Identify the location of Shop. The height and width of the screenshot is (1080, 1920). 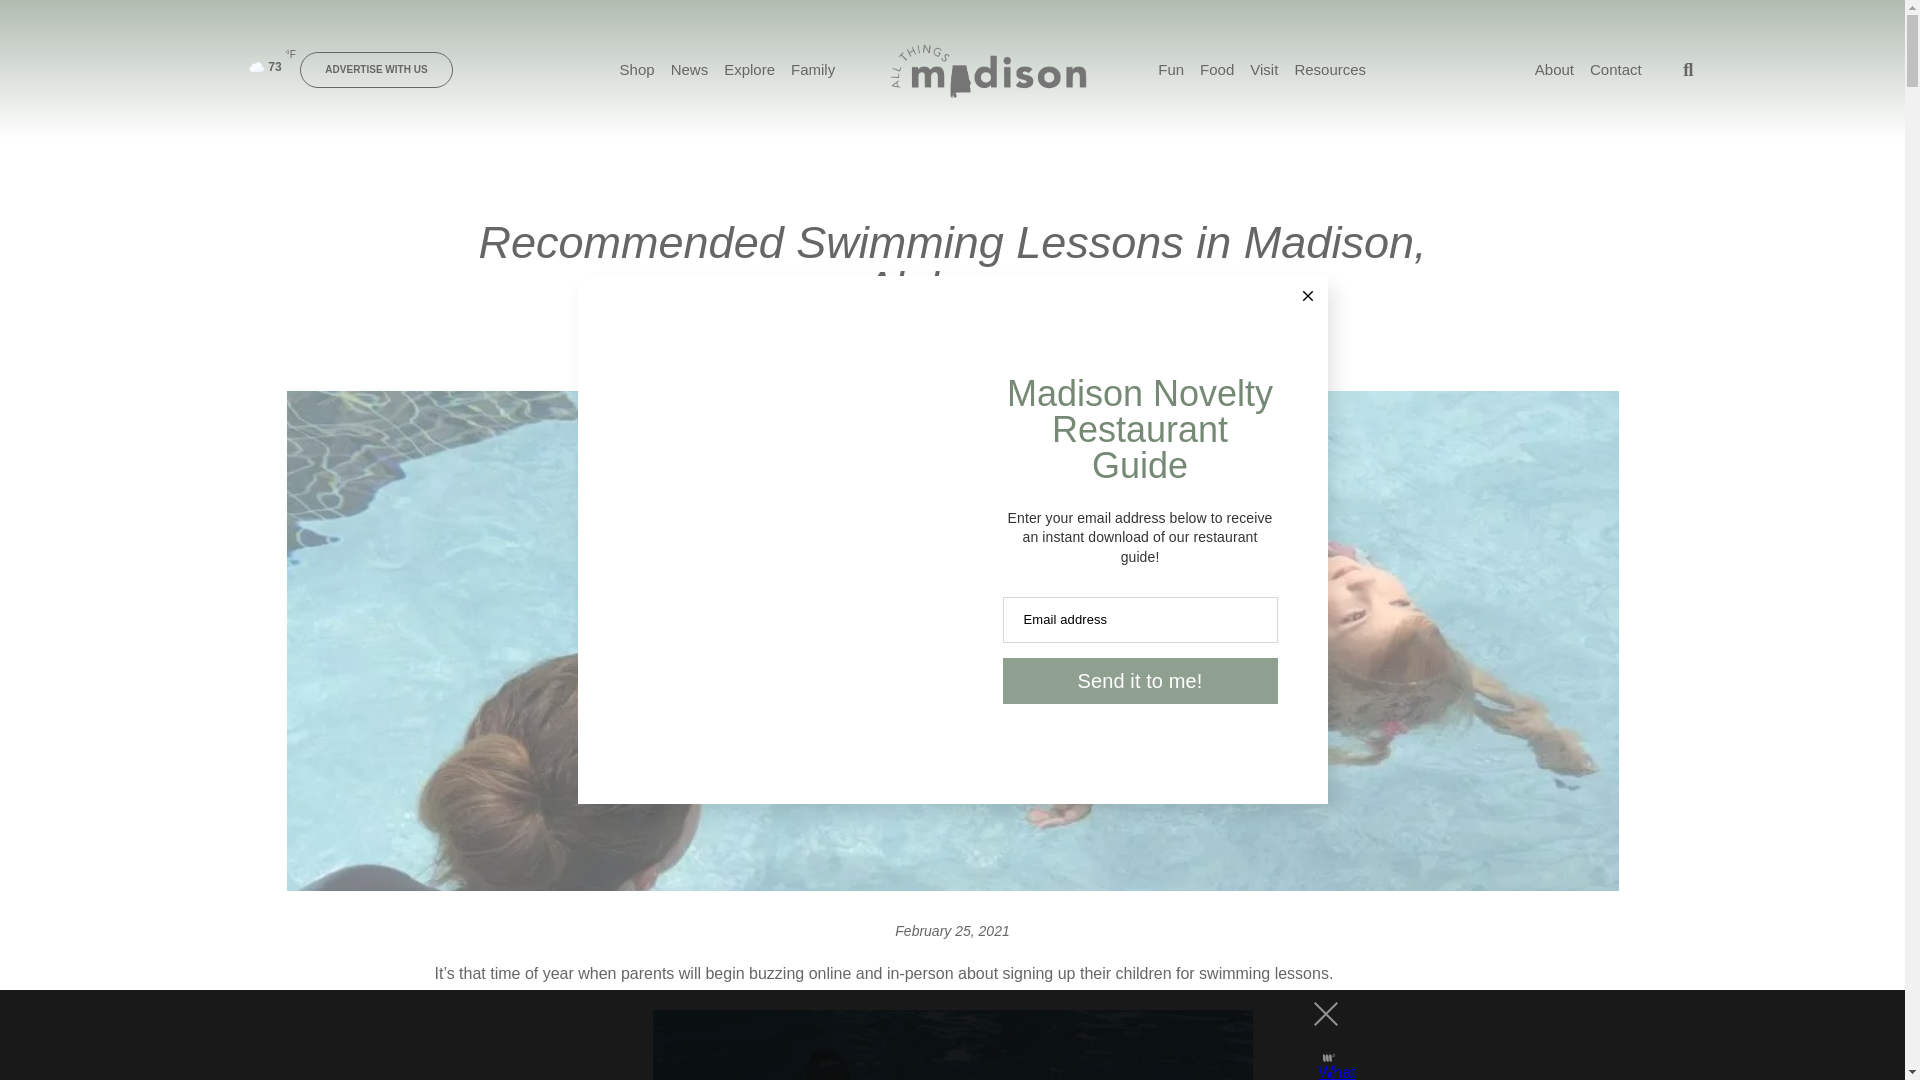
(637, 70).